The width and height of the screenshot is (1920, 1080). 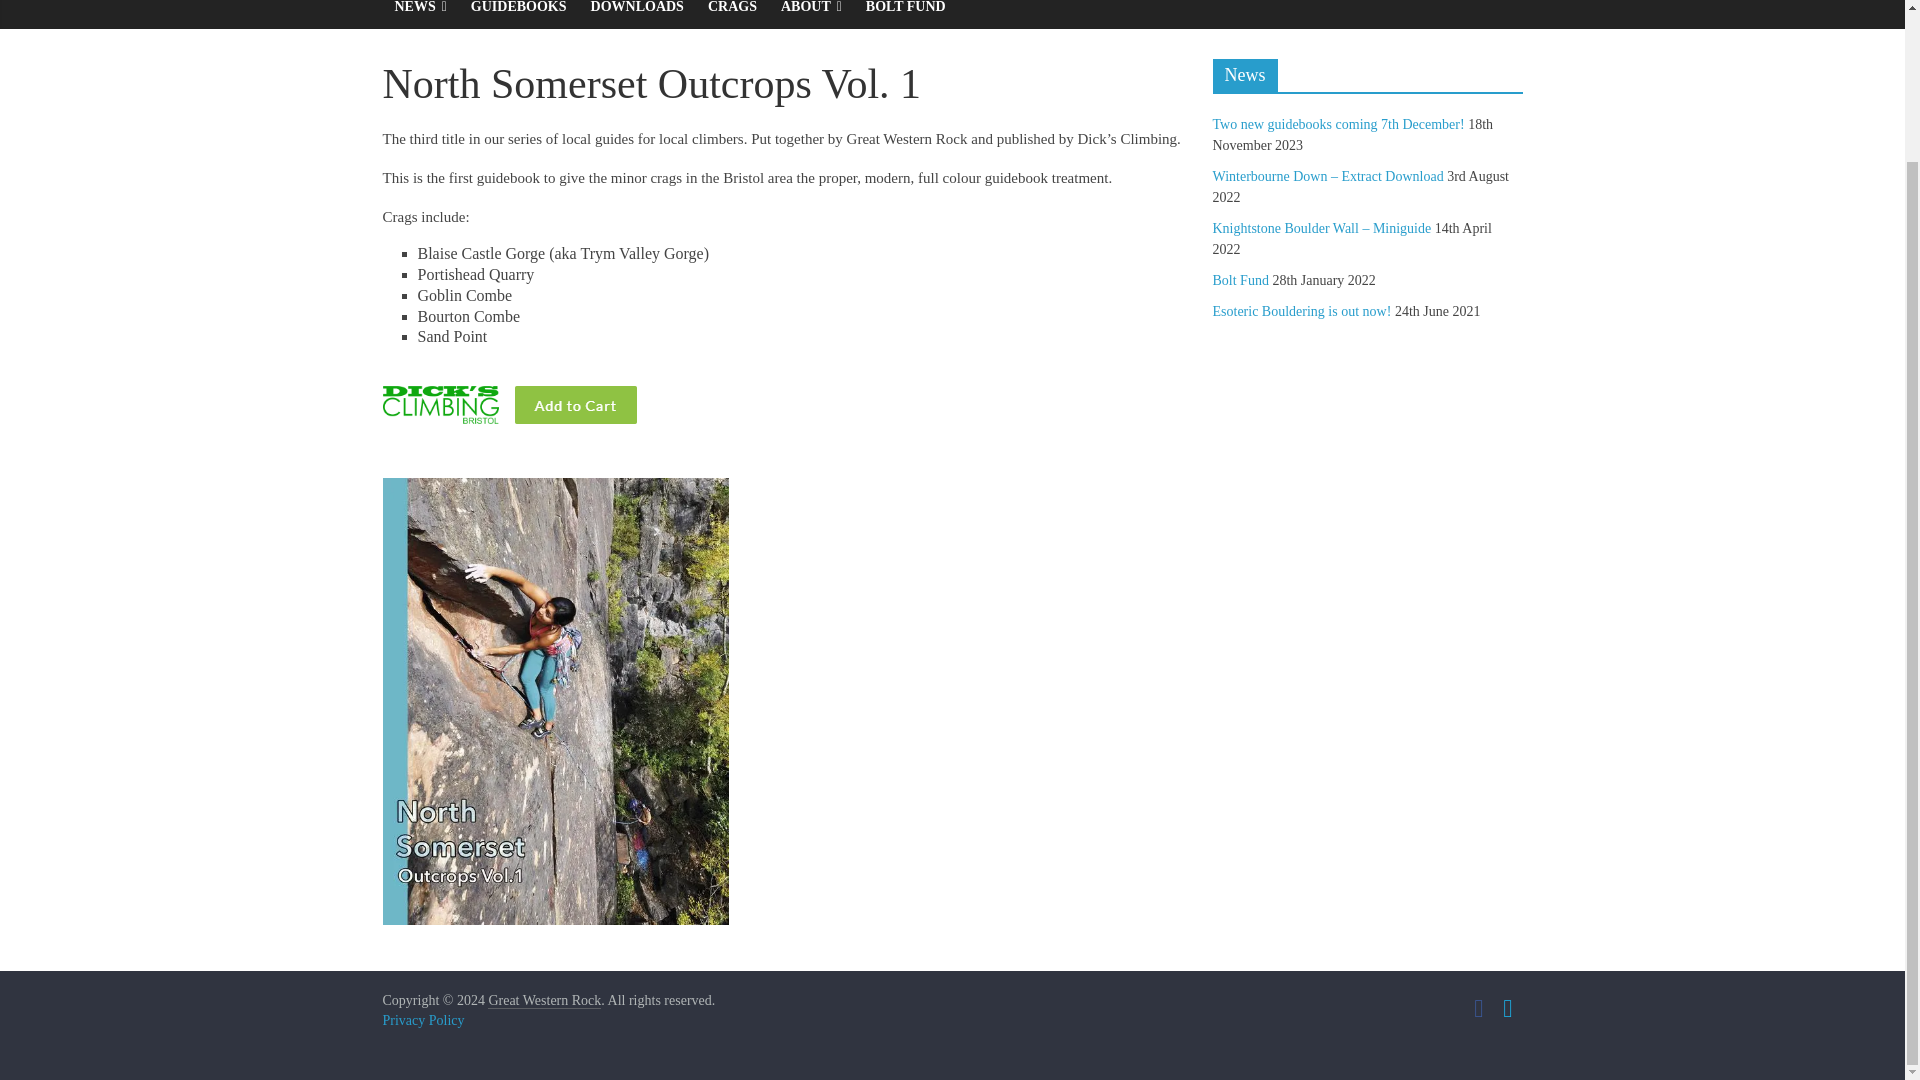 I want to click on CRAGS, so click(x=732, y=14).